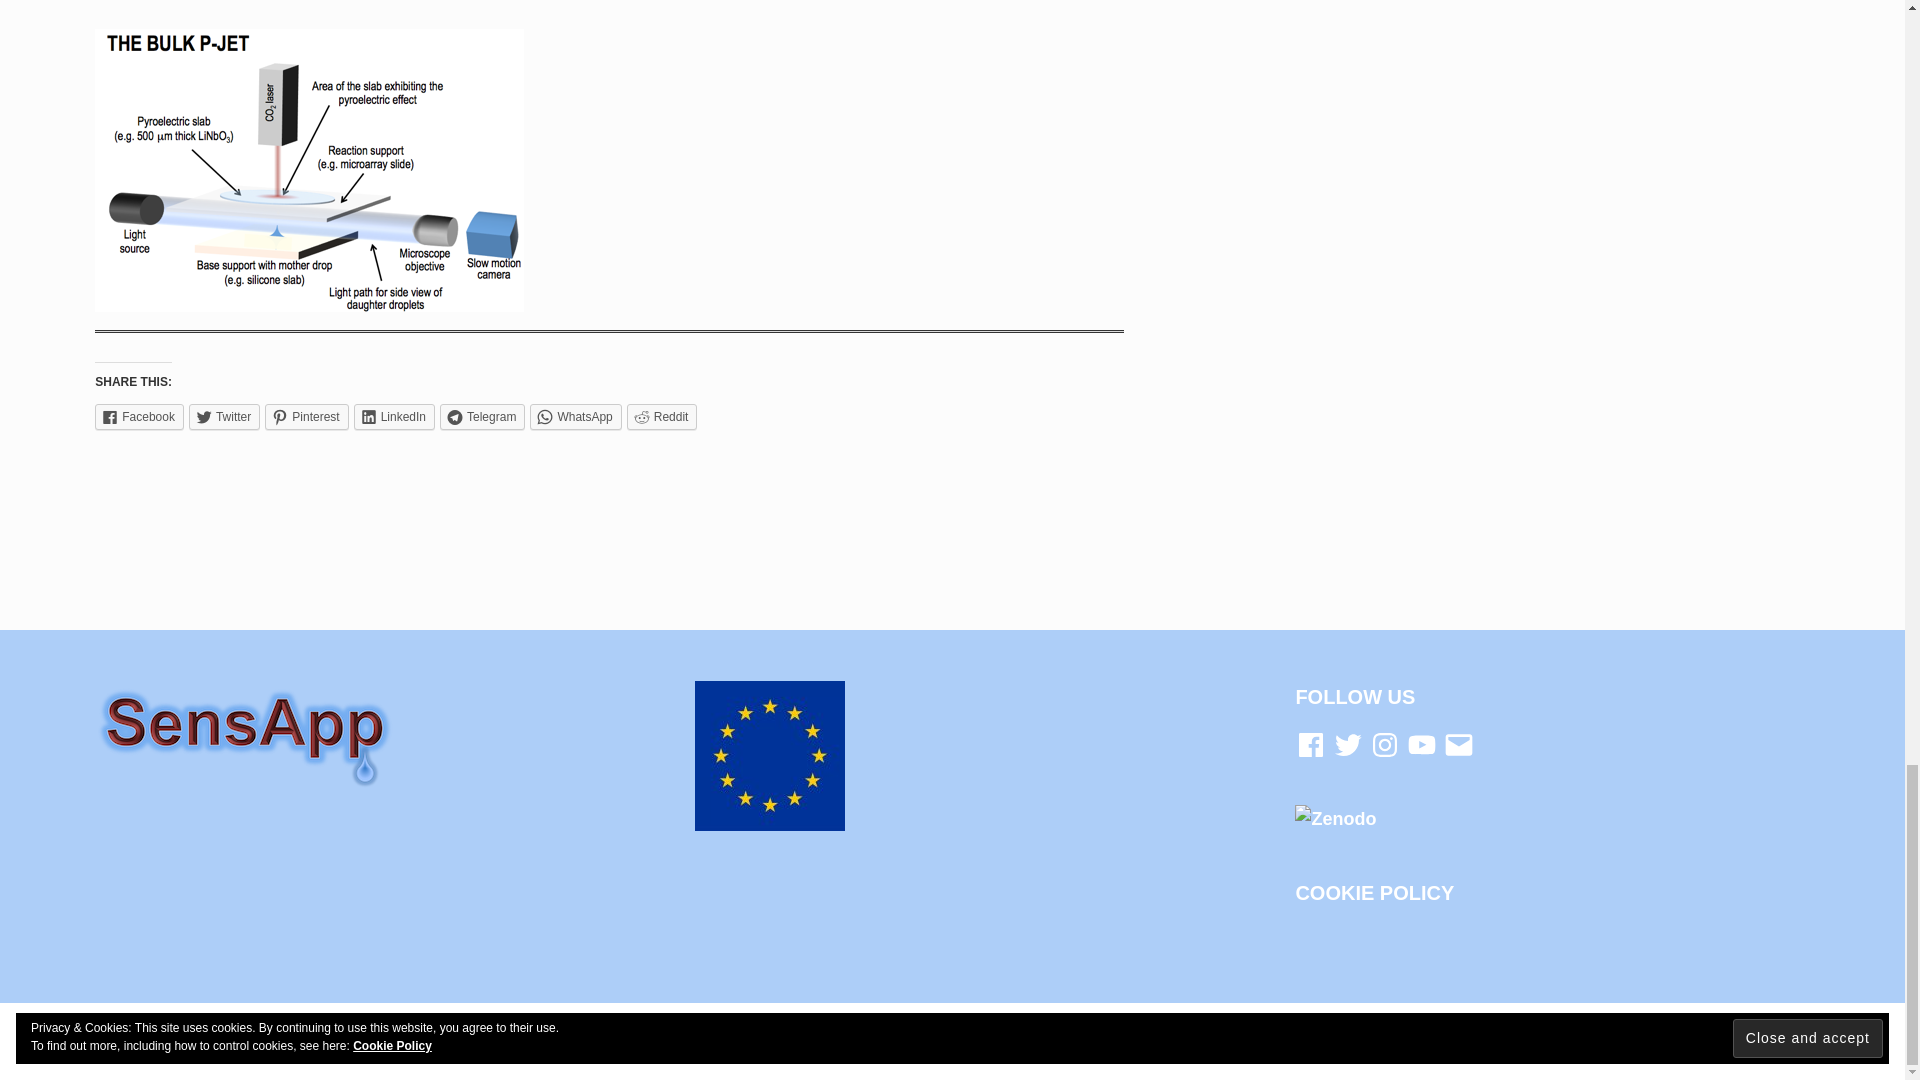 The width and height of the screenshot is (1920, 1080). What do you see at coordinates (139, 416) in the screenshot?
I see `Click to share on Facebook` at bounding box center [139, 416].